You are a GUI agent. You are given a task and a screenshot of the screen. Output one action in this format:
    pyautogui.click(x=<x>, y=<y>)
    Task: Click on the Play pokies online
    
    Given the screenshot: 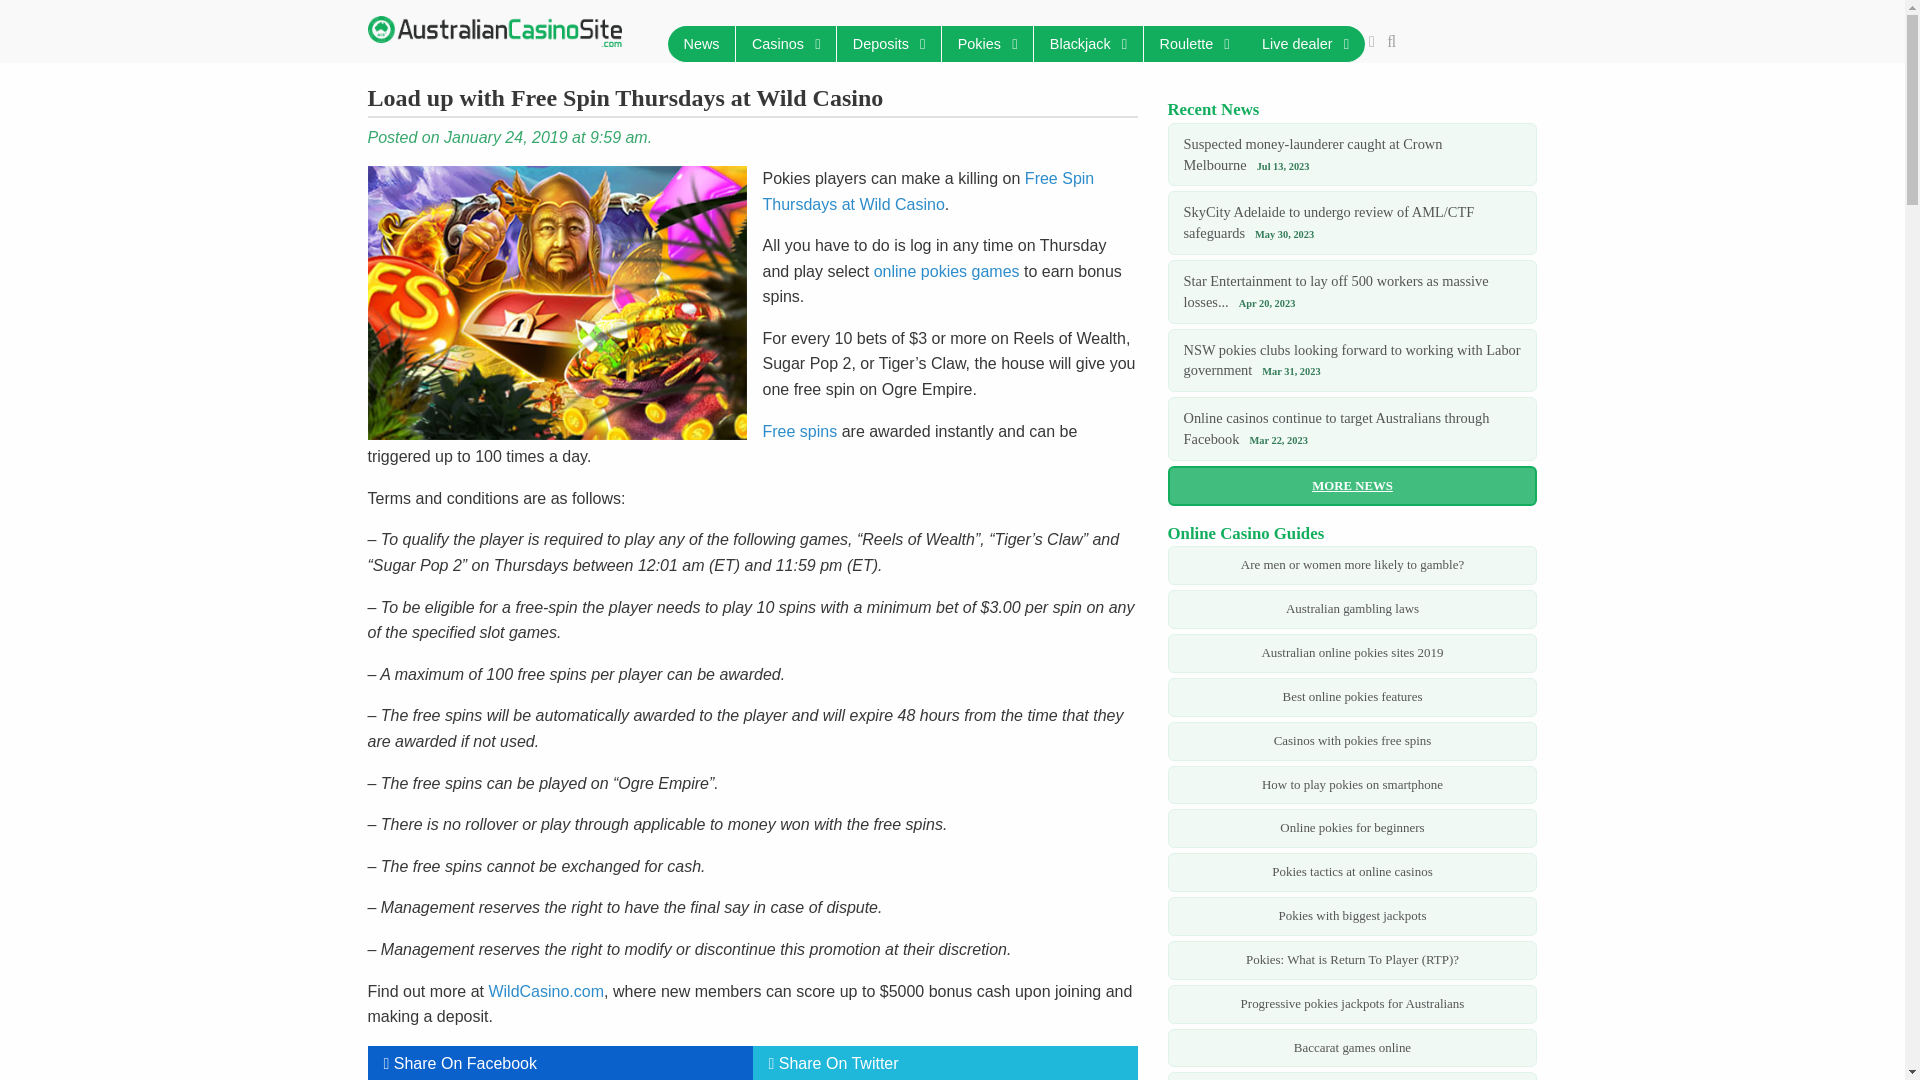 What is the action you would take?
    pyautogui.click(x=946, y=271)
    